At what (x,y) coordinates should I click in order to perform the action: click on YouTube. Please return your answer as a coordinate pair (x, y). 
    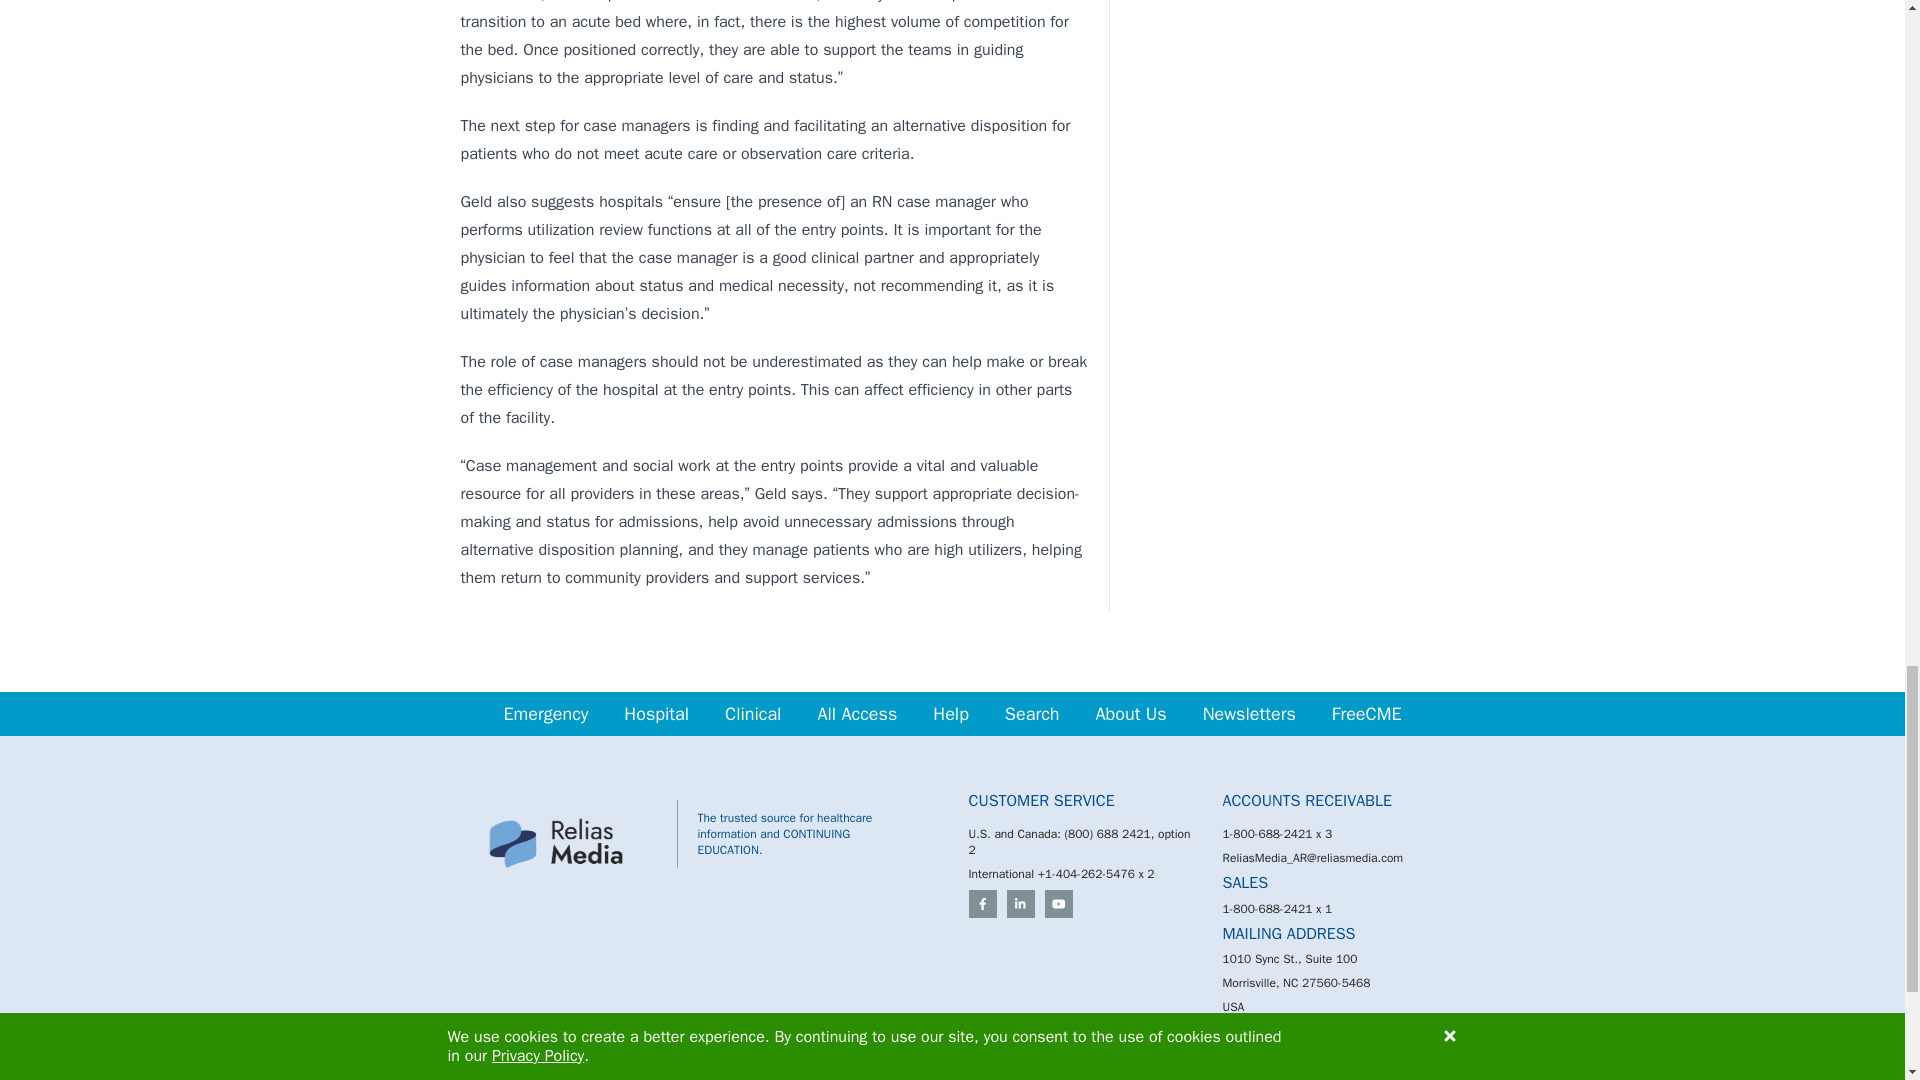
    Looking at the image, I should click on (1058, 904).